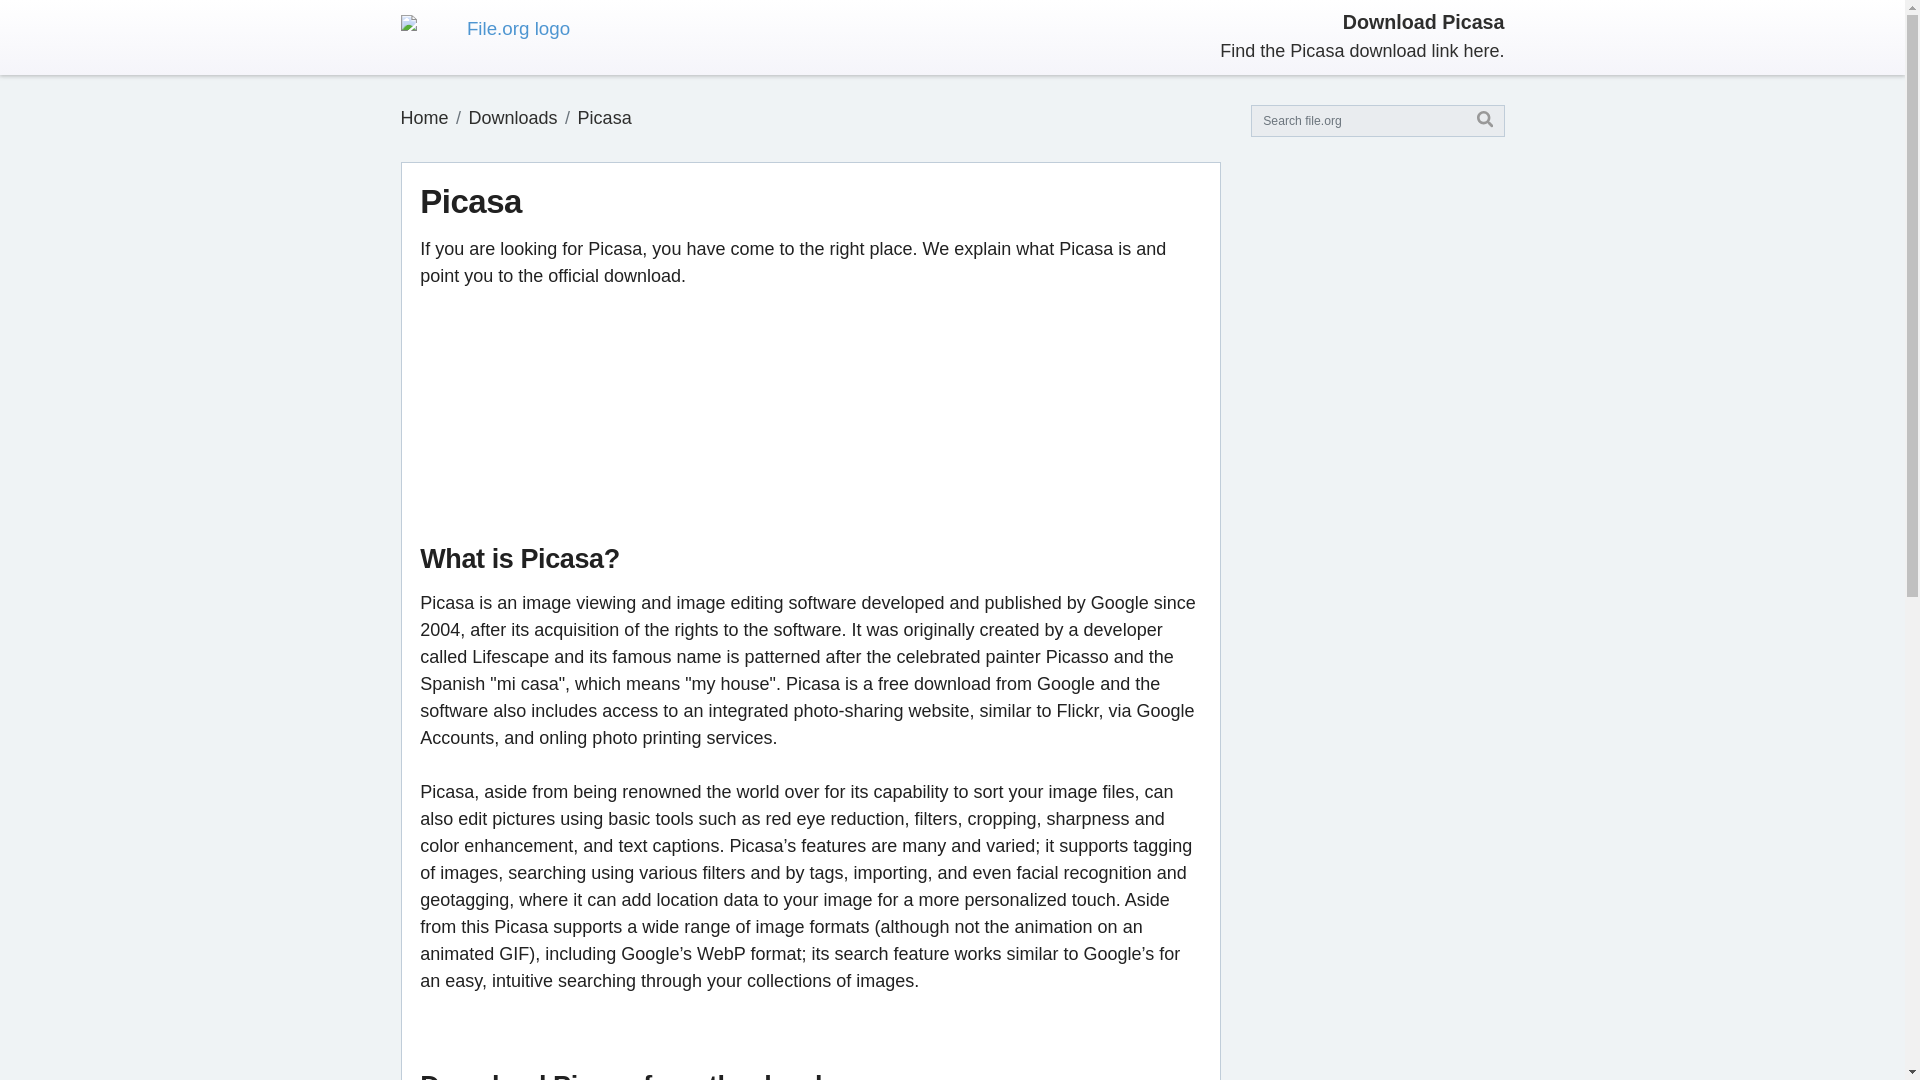  Describe the element at coordinates (423, 118) in the screenshot. I see `Home` at that location.